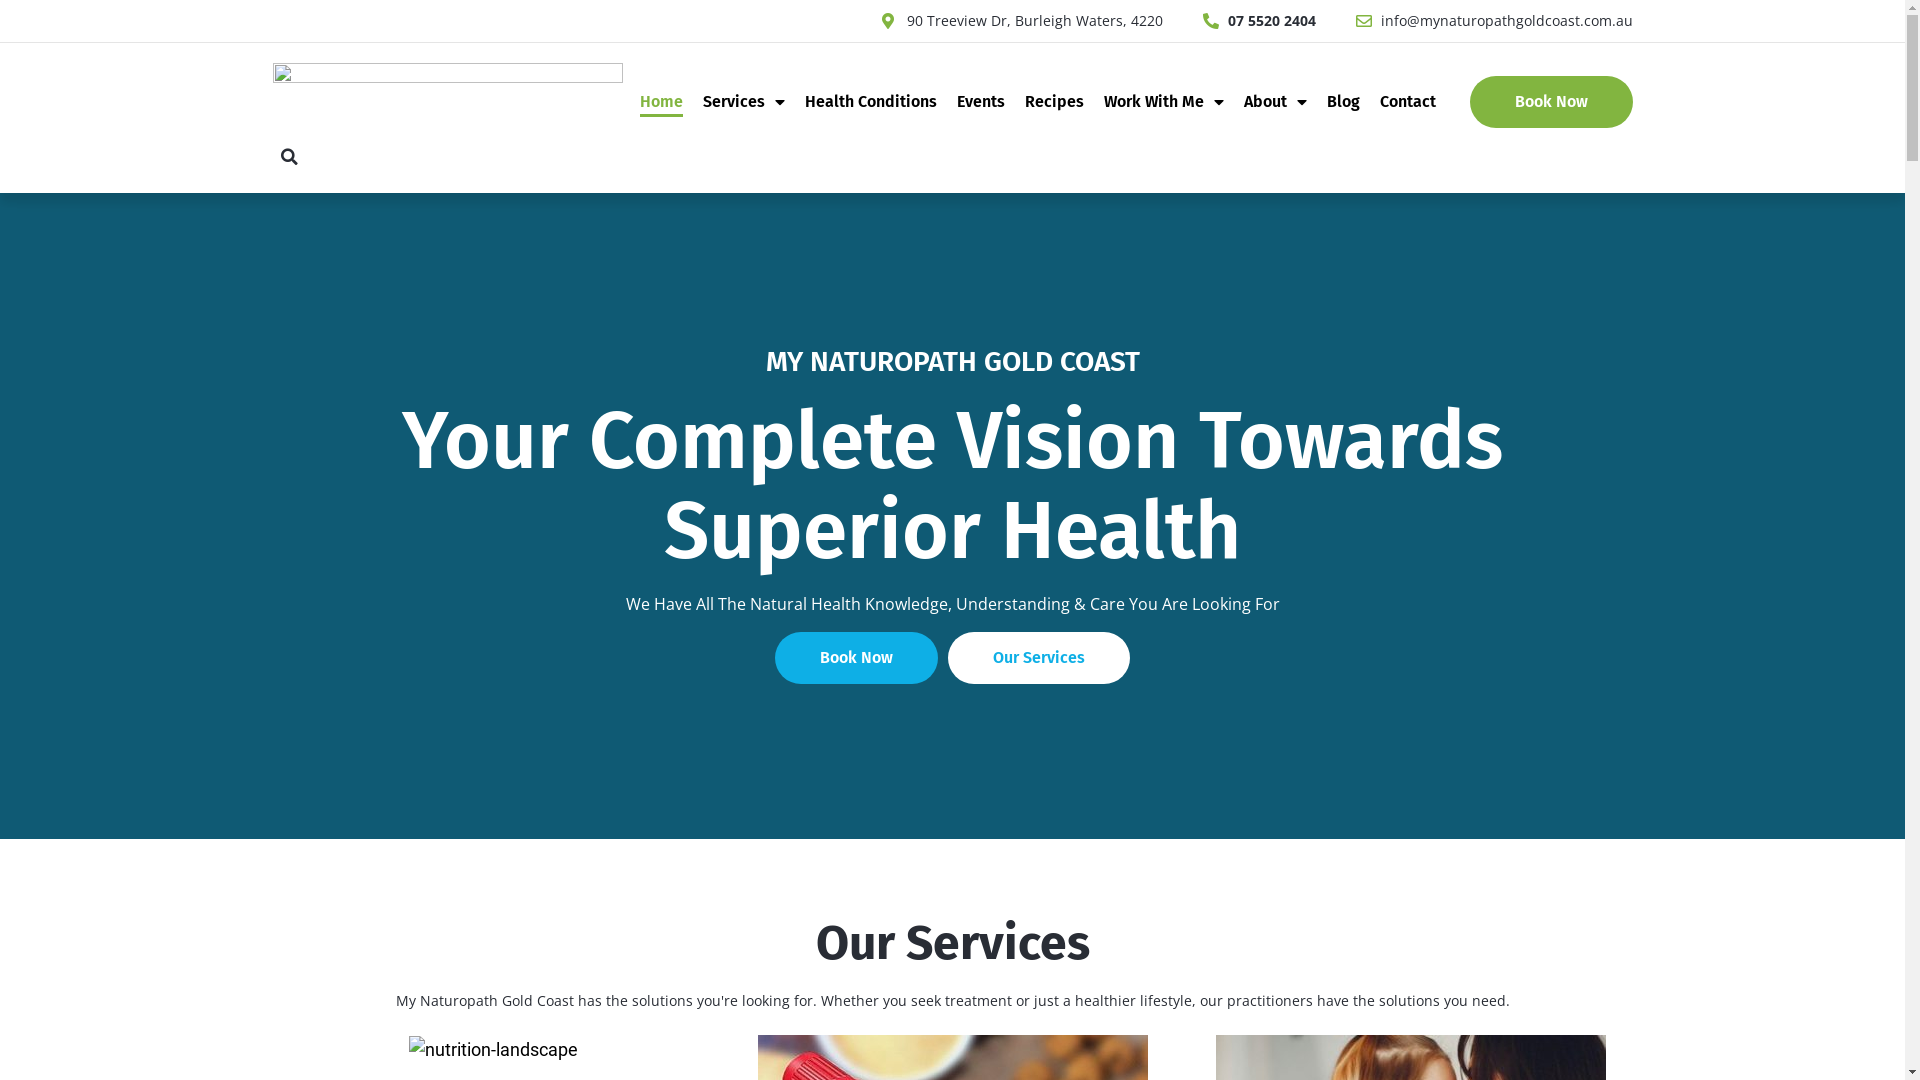  Describe the element at coordinates (1054, 102) in the screenshot. I see `Recipes` at that location.